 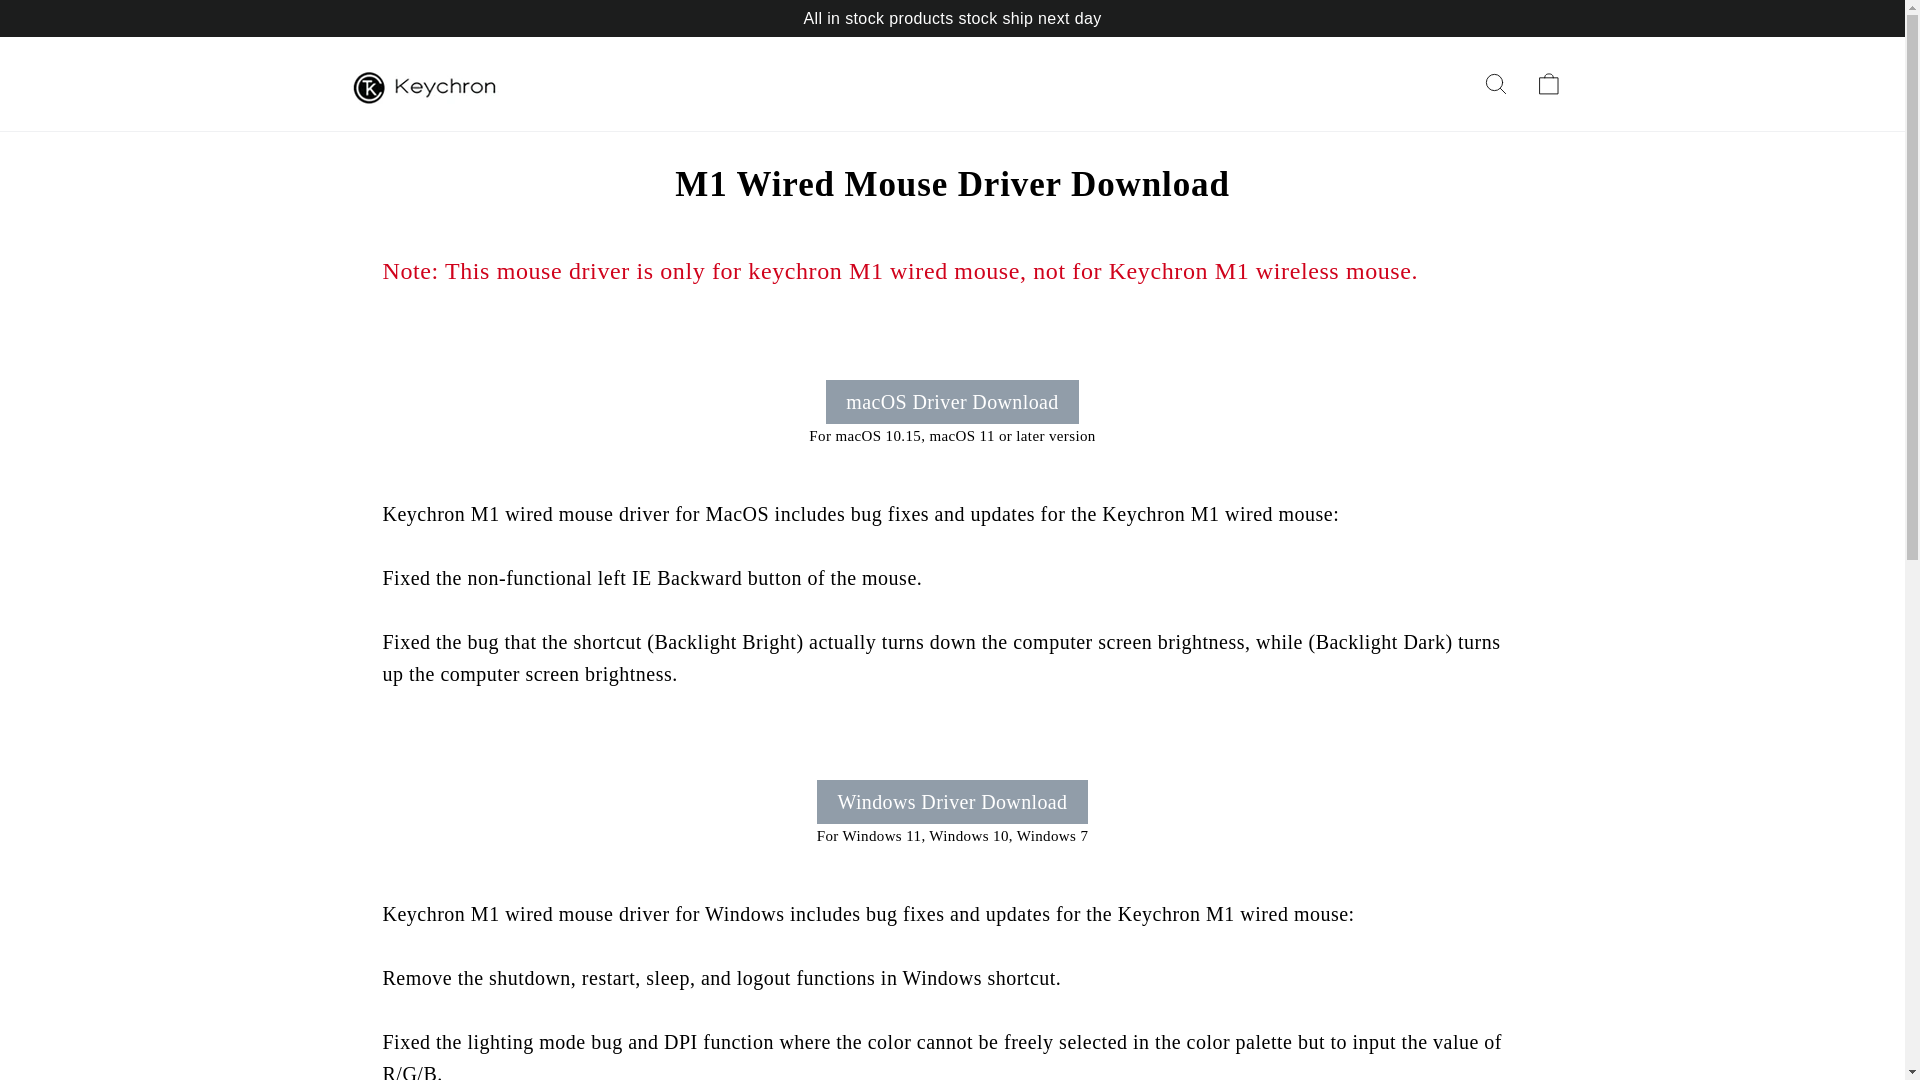 I want to click on Cart, so click(x=1548, y=83).